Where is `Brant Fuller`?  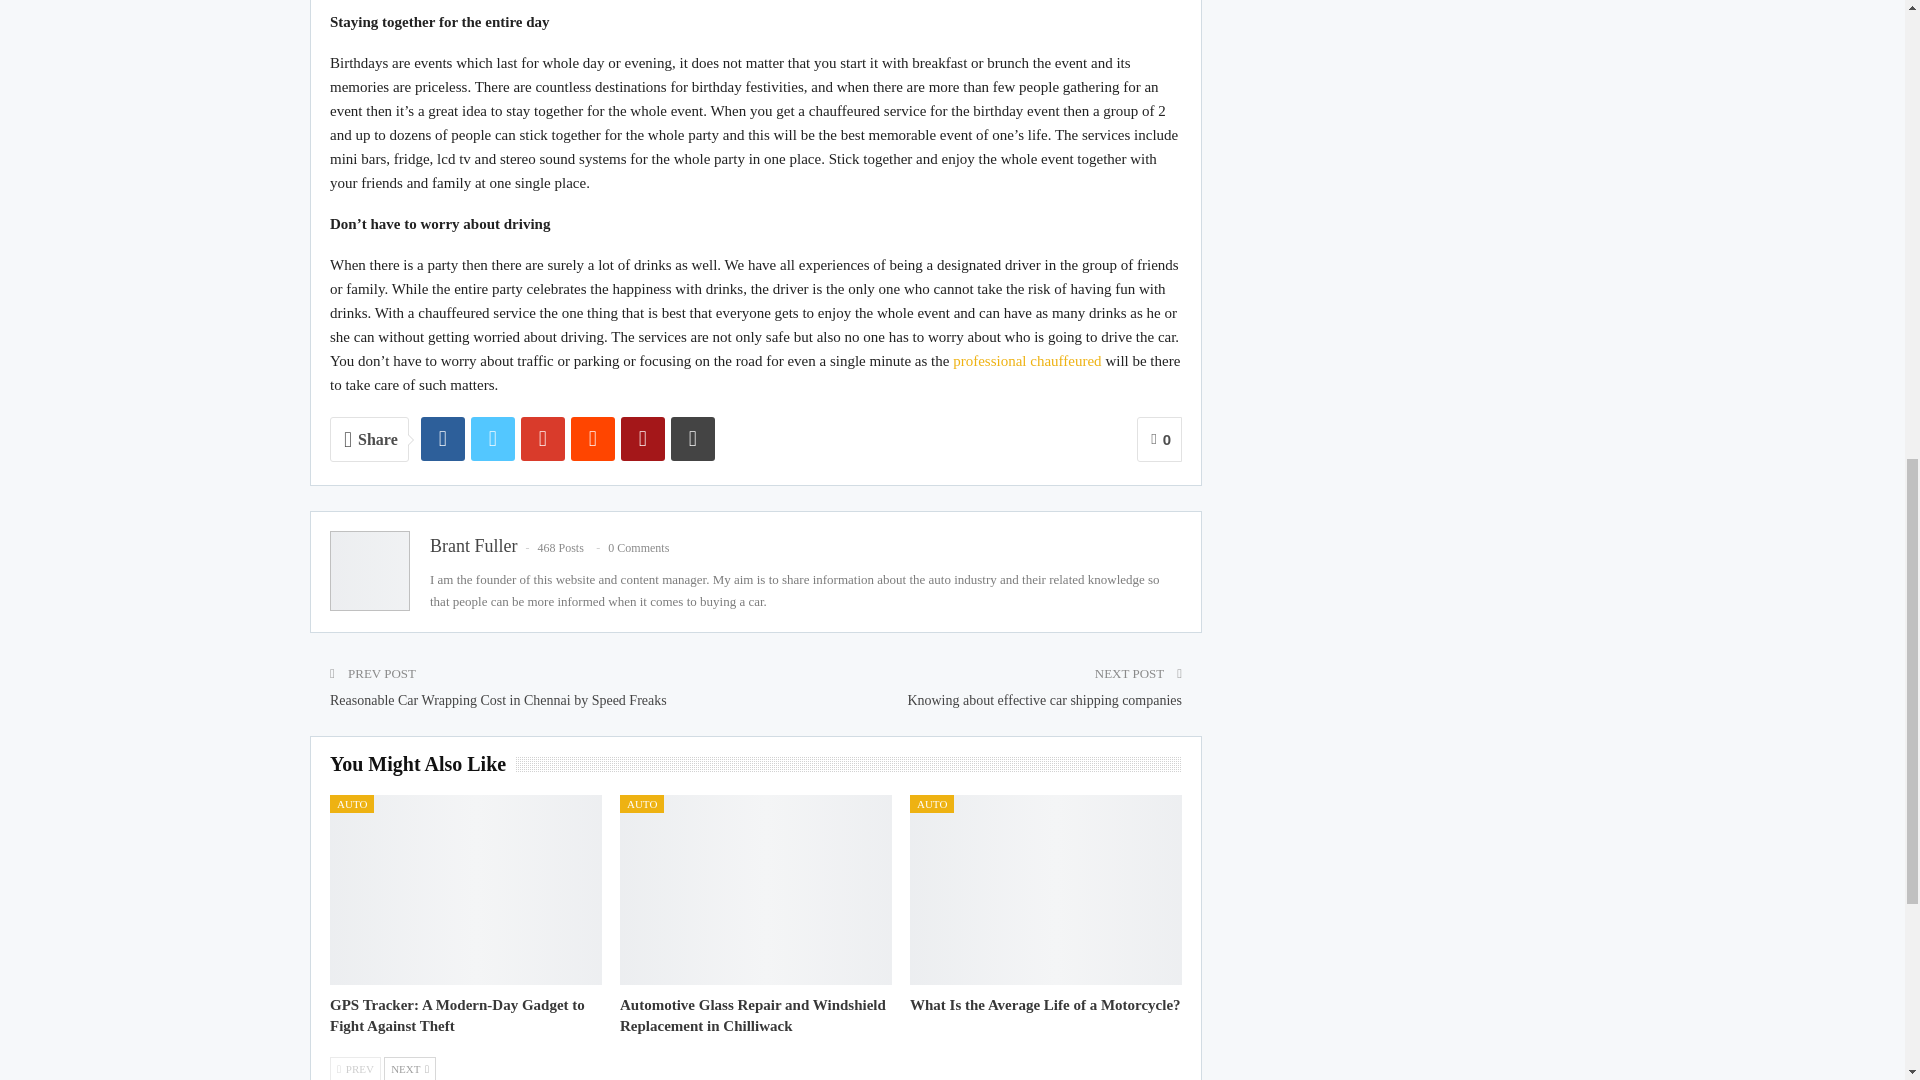 Brant Fuller is located at coordinates (474, 546).